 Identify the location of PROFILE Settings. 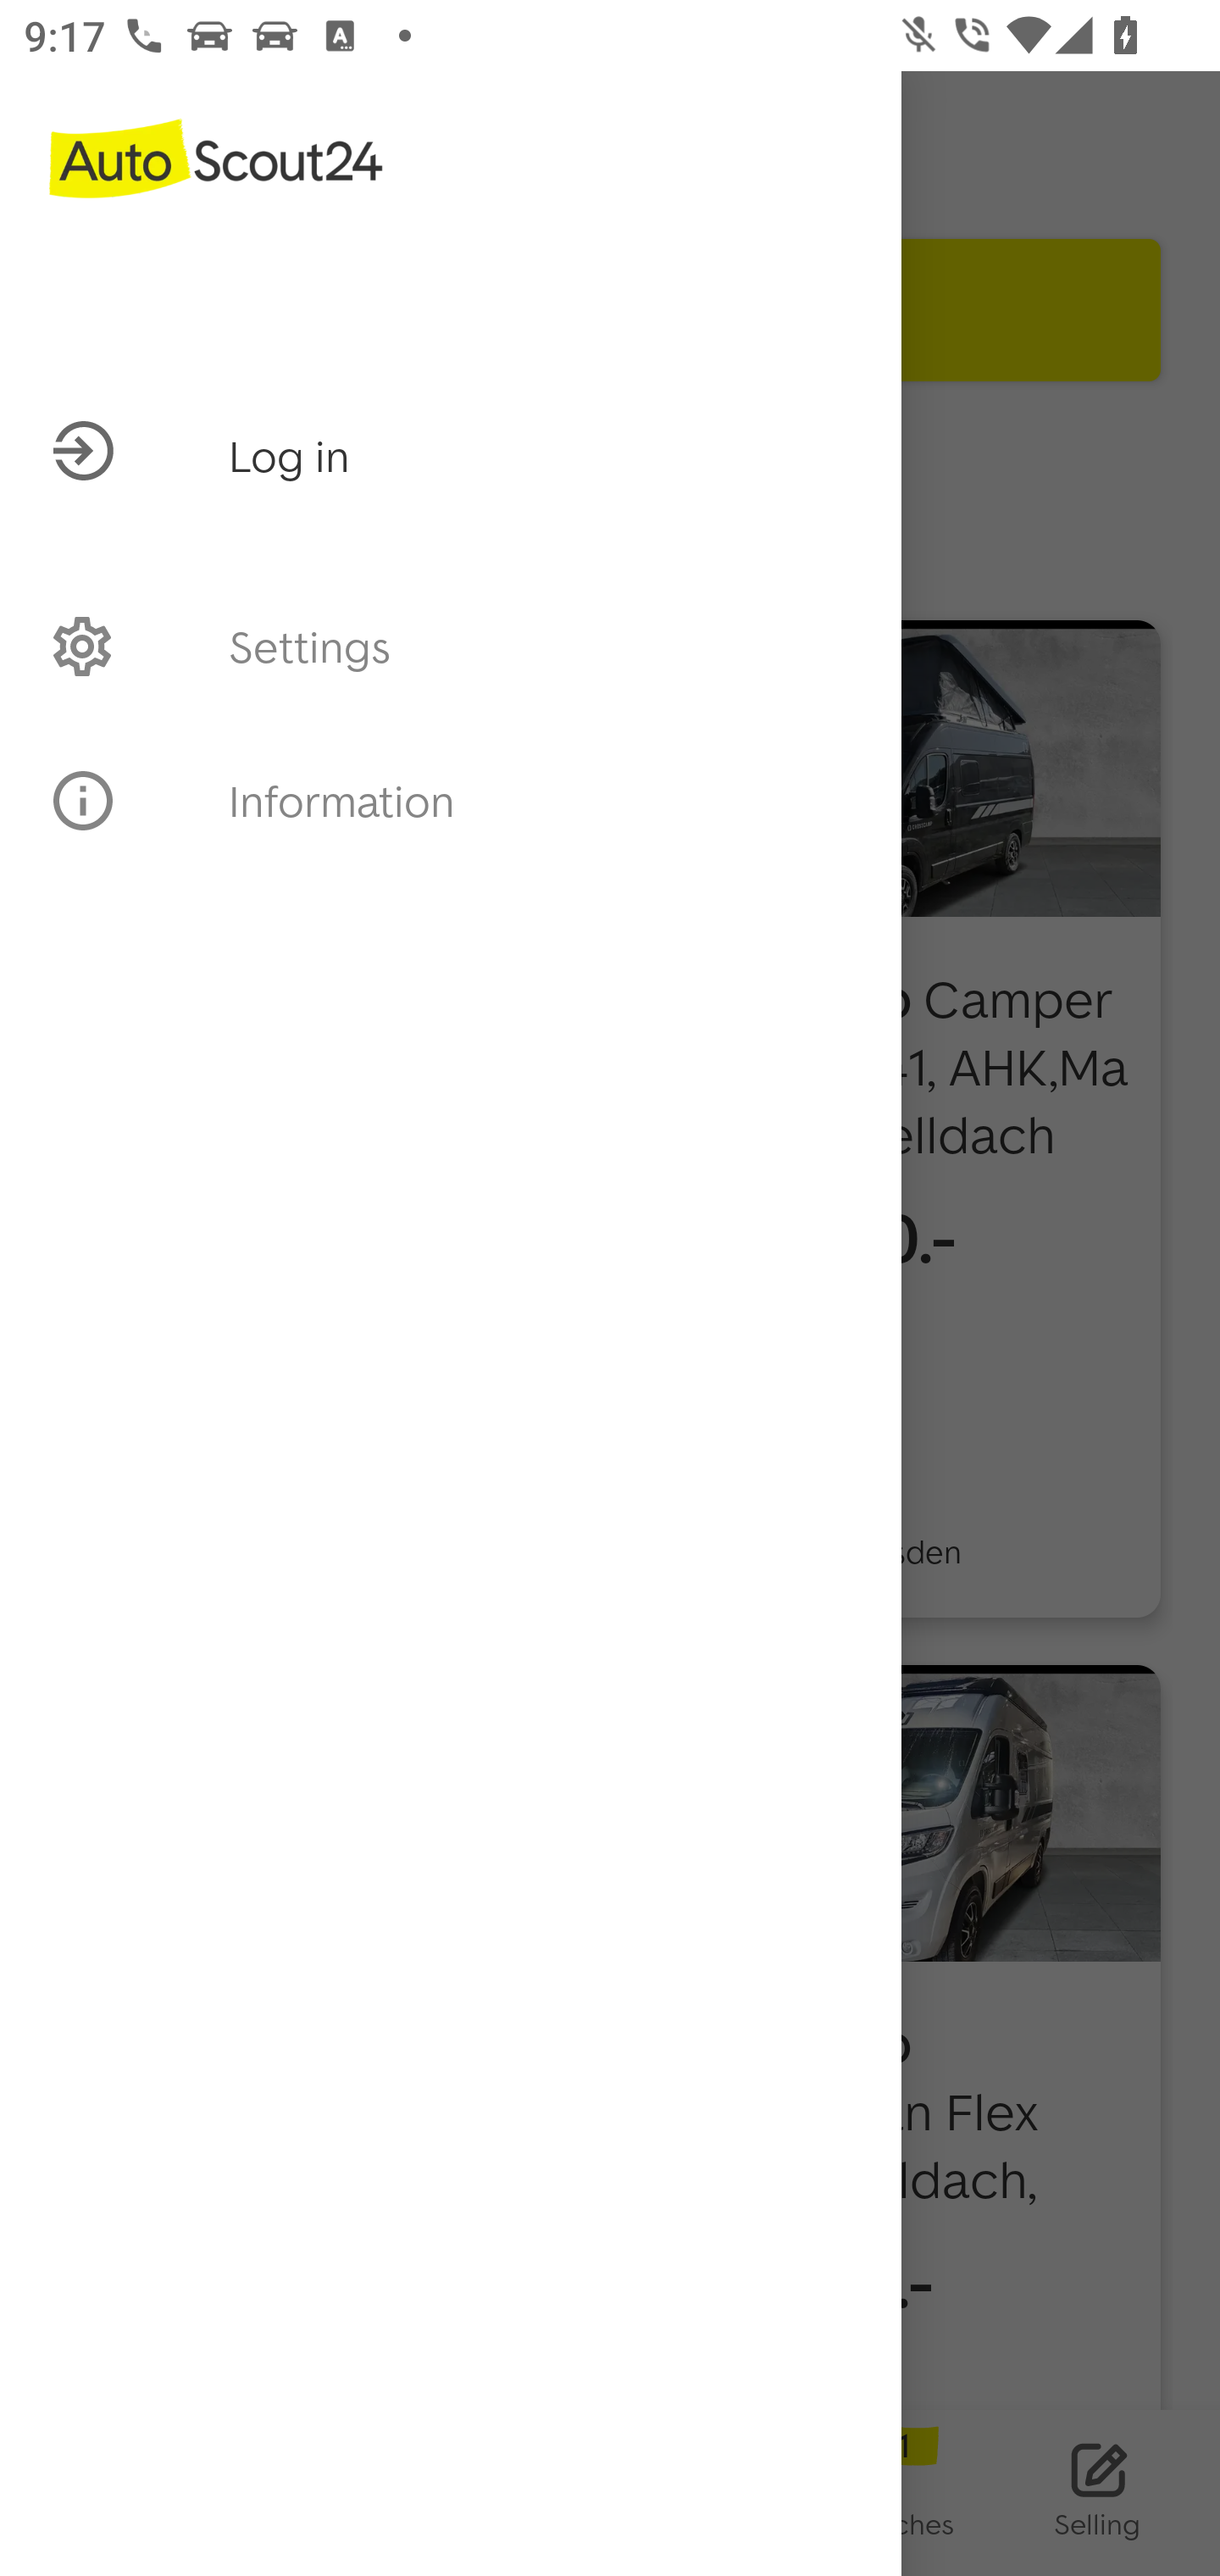
(451, 646).